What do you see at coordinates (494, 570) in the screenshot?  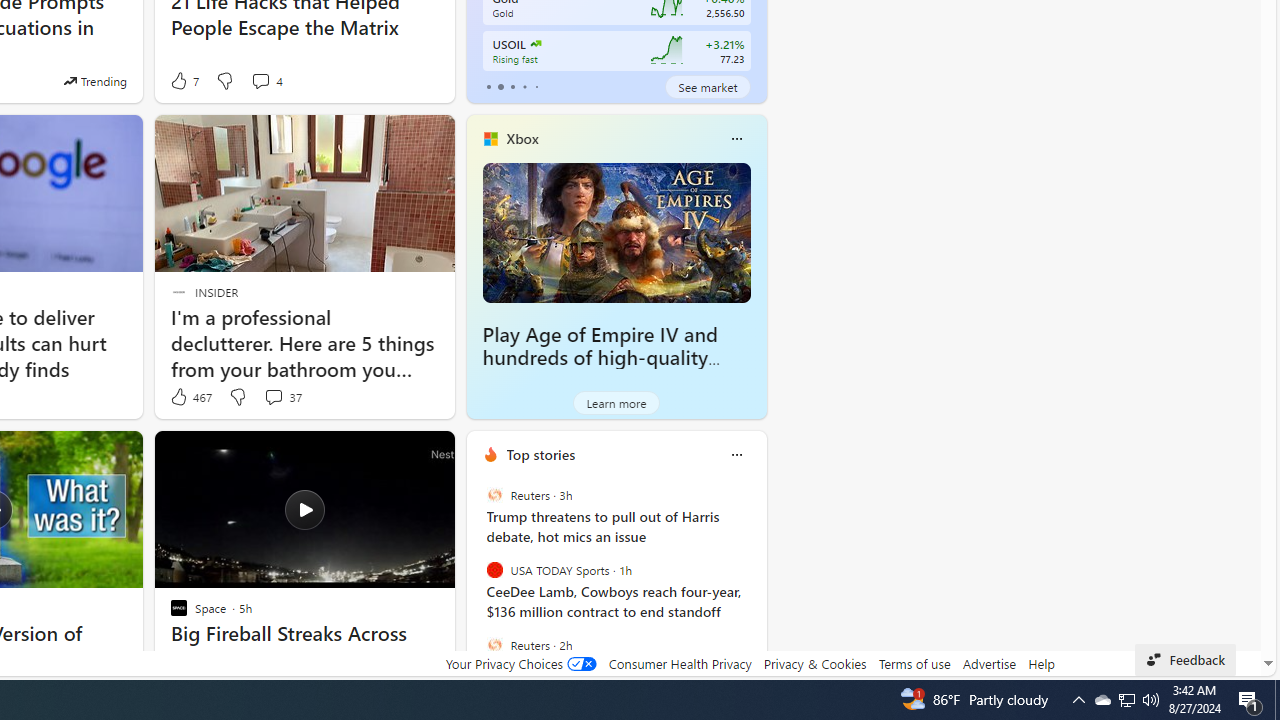 I see `USA TODAY Sports` at bounding box center [494, 570].